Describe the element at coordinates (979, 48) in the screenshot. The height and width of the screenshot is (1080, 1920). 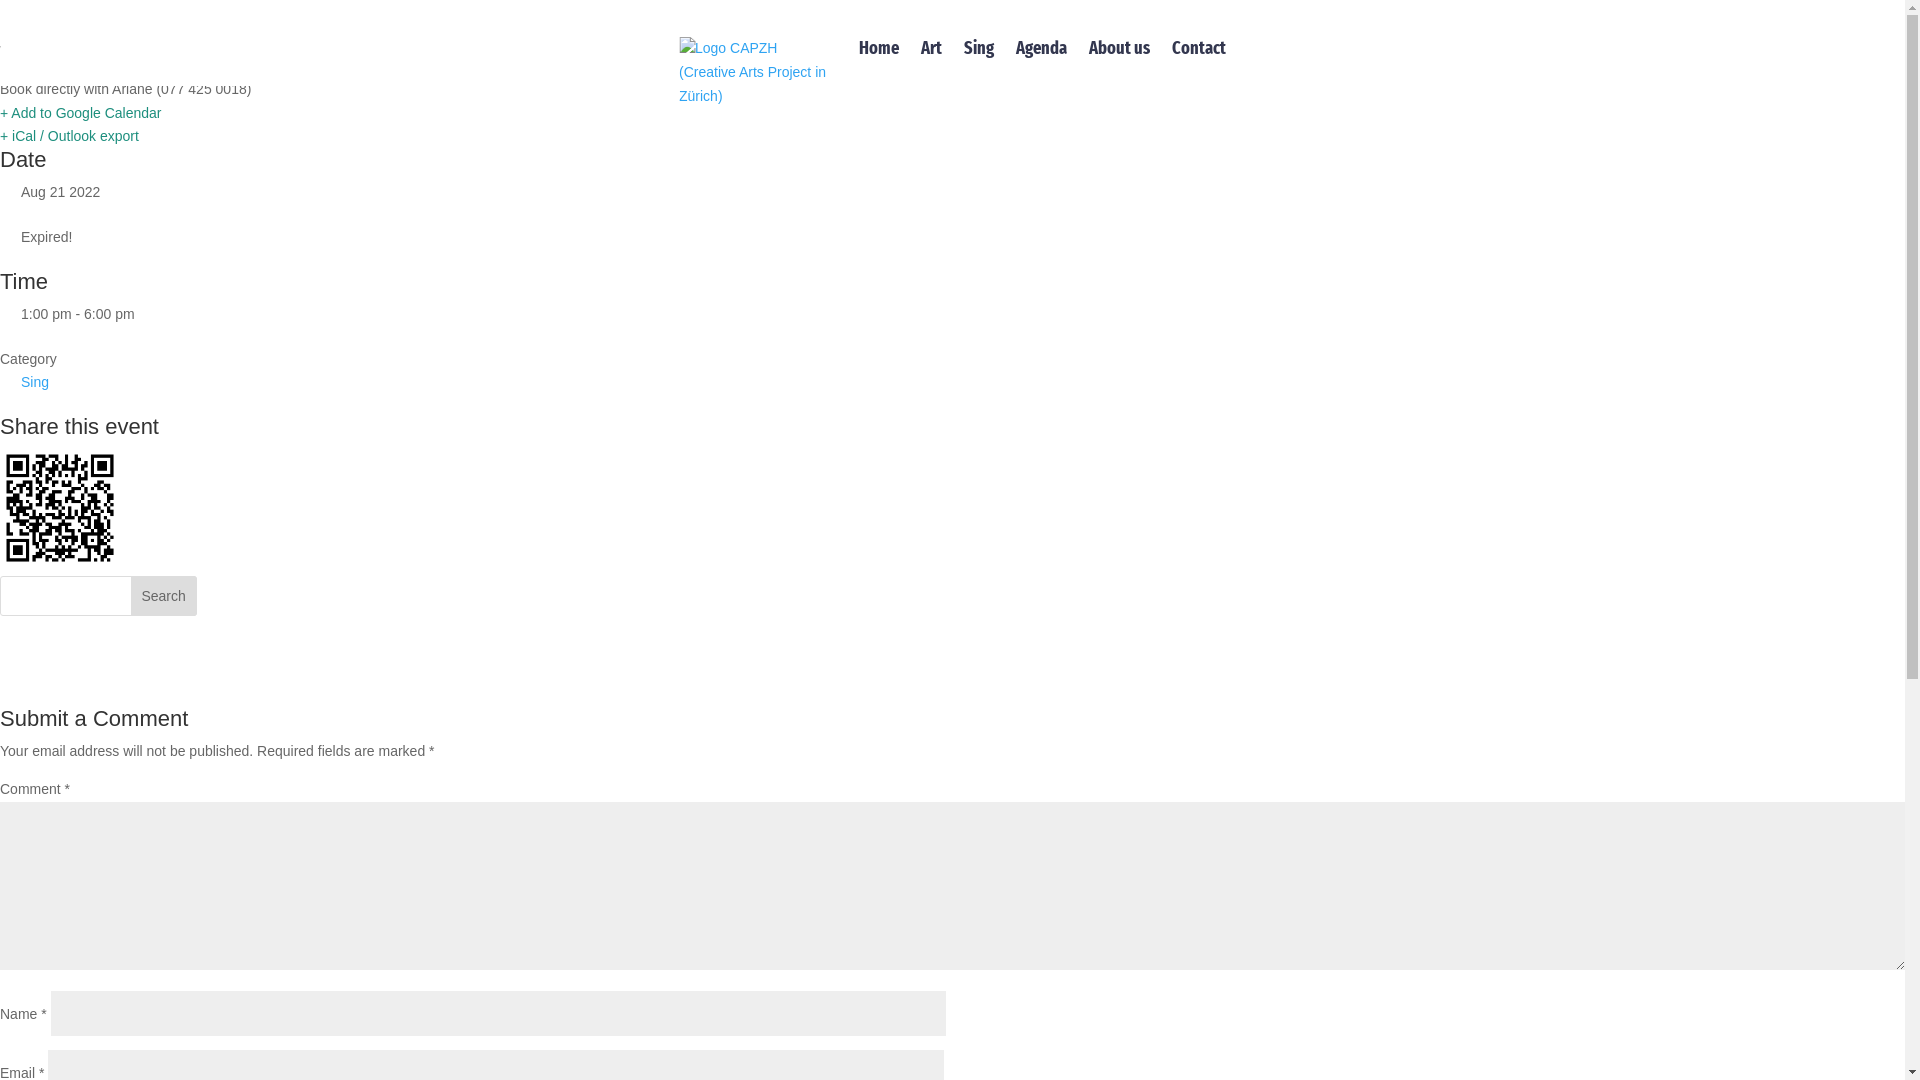
I see `Sing` at that location.